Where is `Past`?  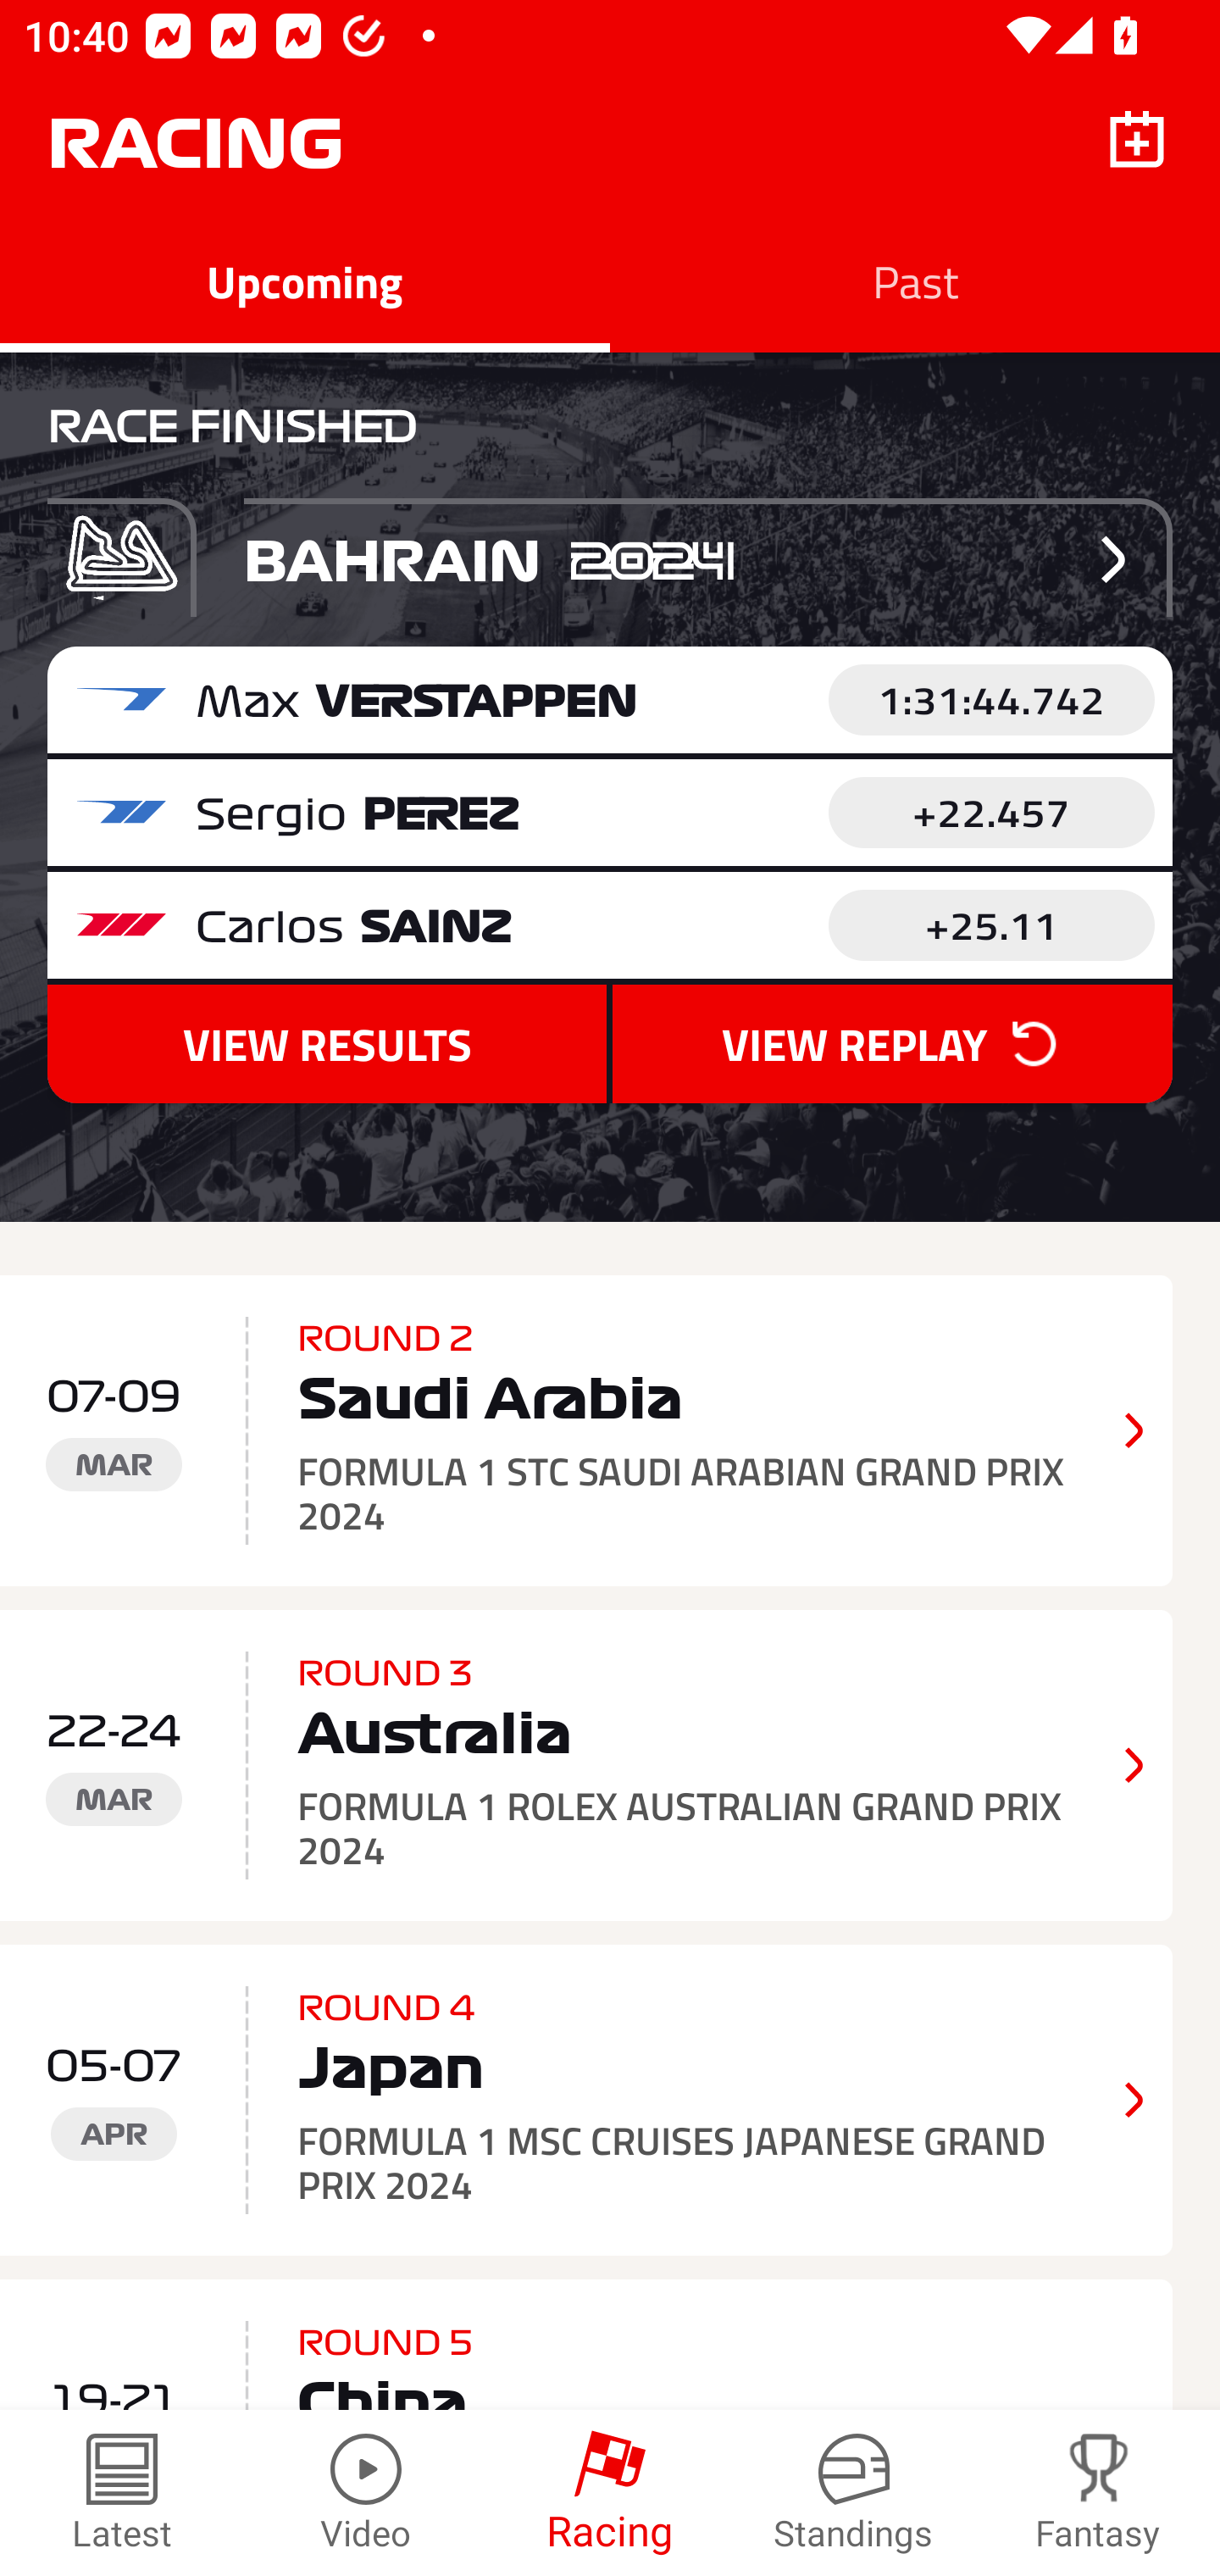
Past is located at coordinates (915, 281).